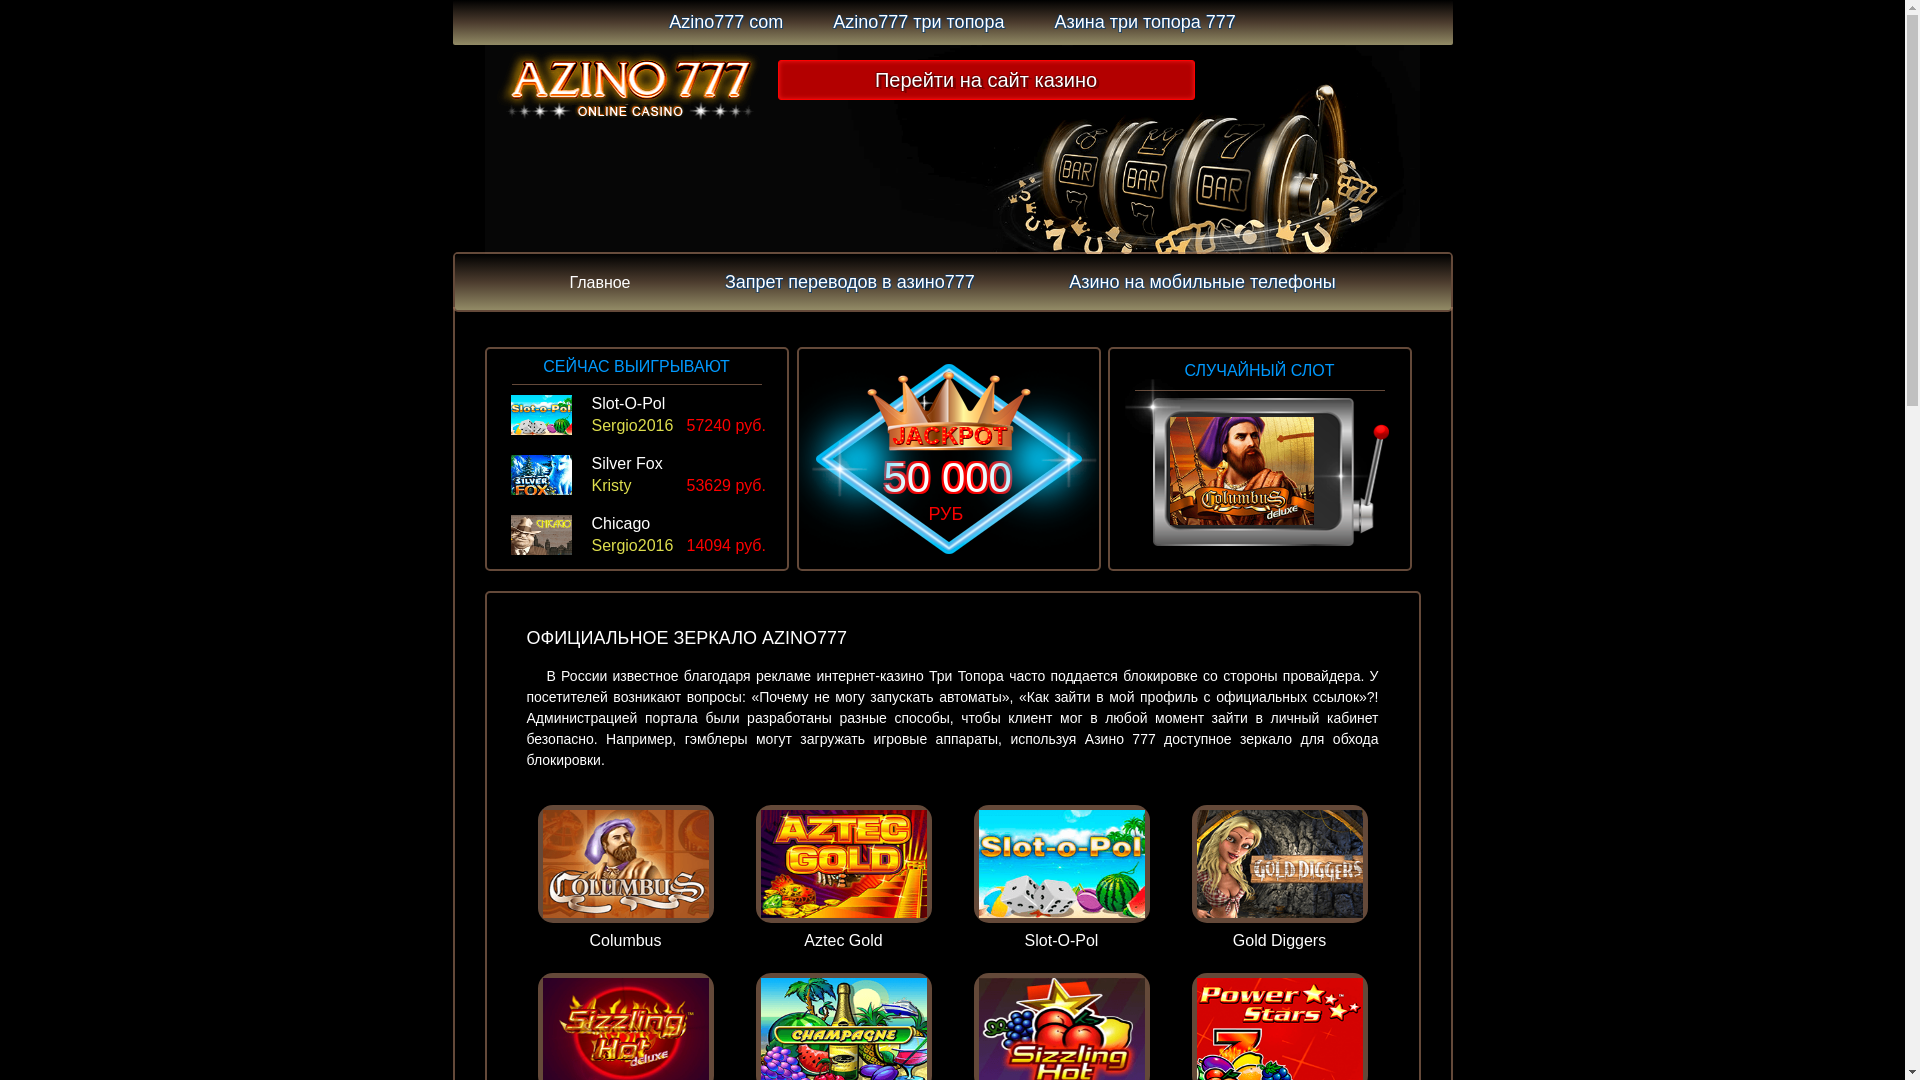 This screenshot has width=1920, height=1080. I want to click on Azino777 com, so click(726, 22).